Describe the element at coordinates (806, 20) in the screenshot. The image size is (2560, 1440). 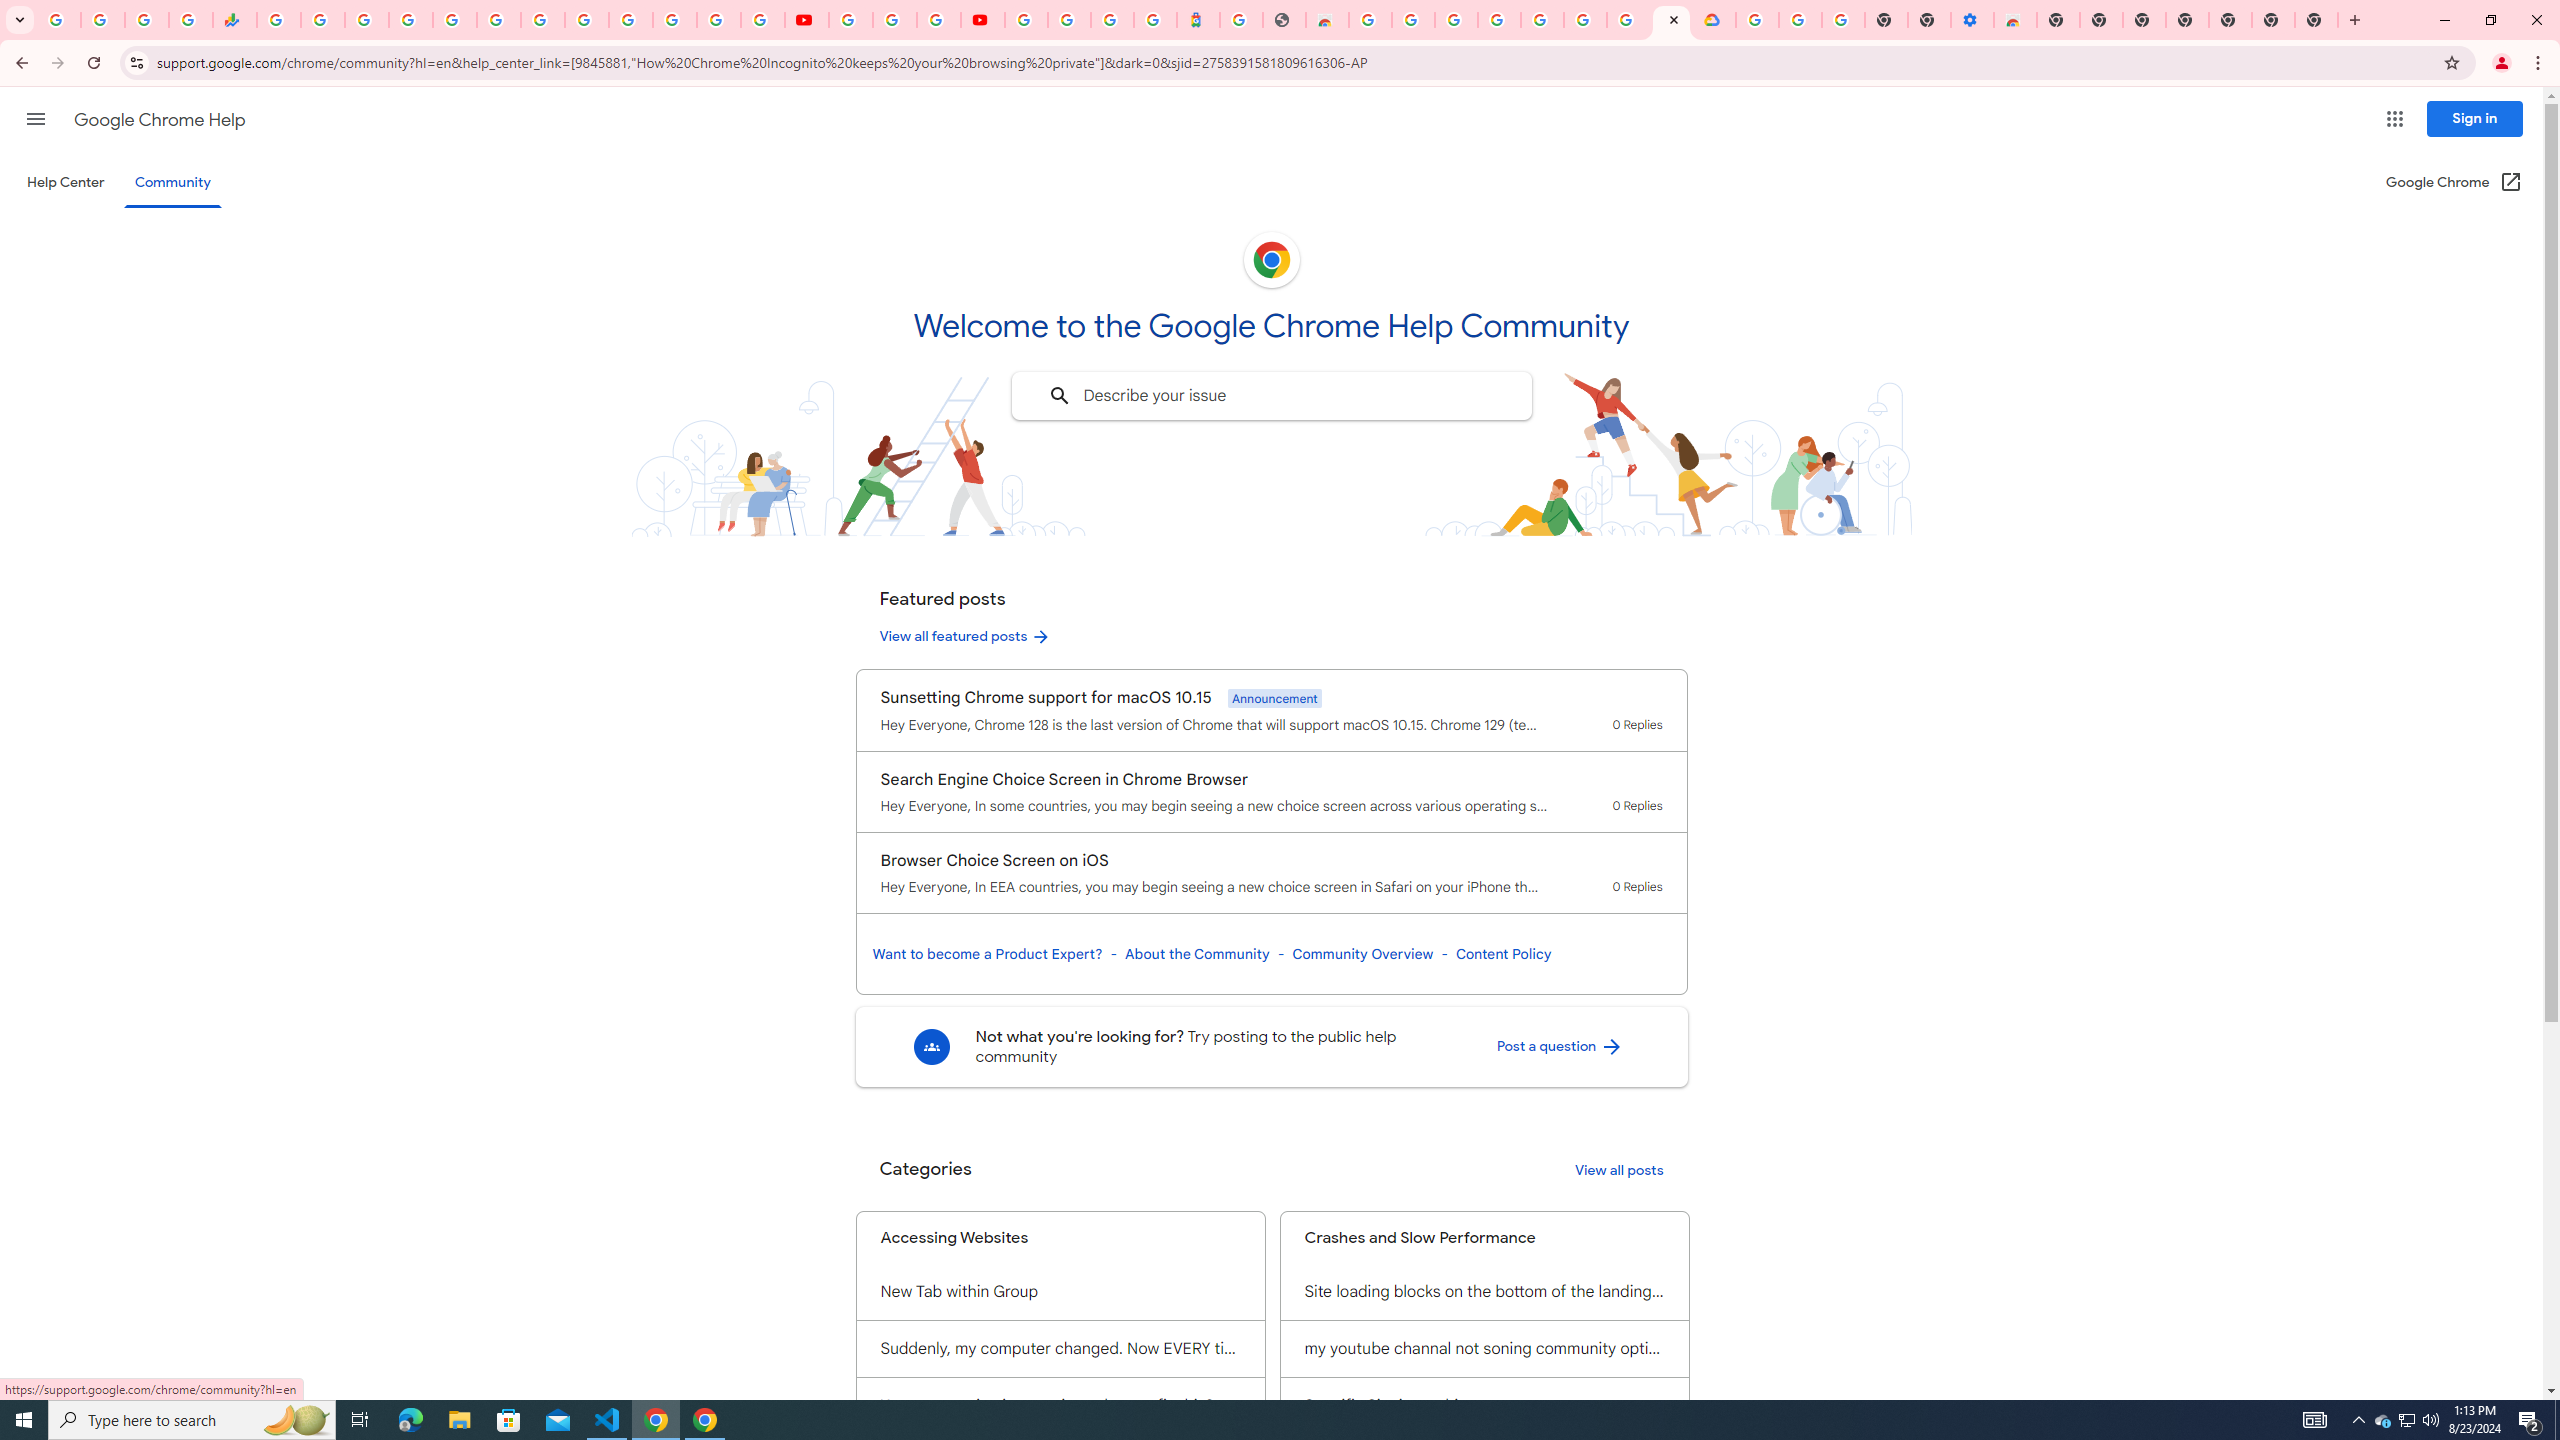
I see `YouTube` at that location.